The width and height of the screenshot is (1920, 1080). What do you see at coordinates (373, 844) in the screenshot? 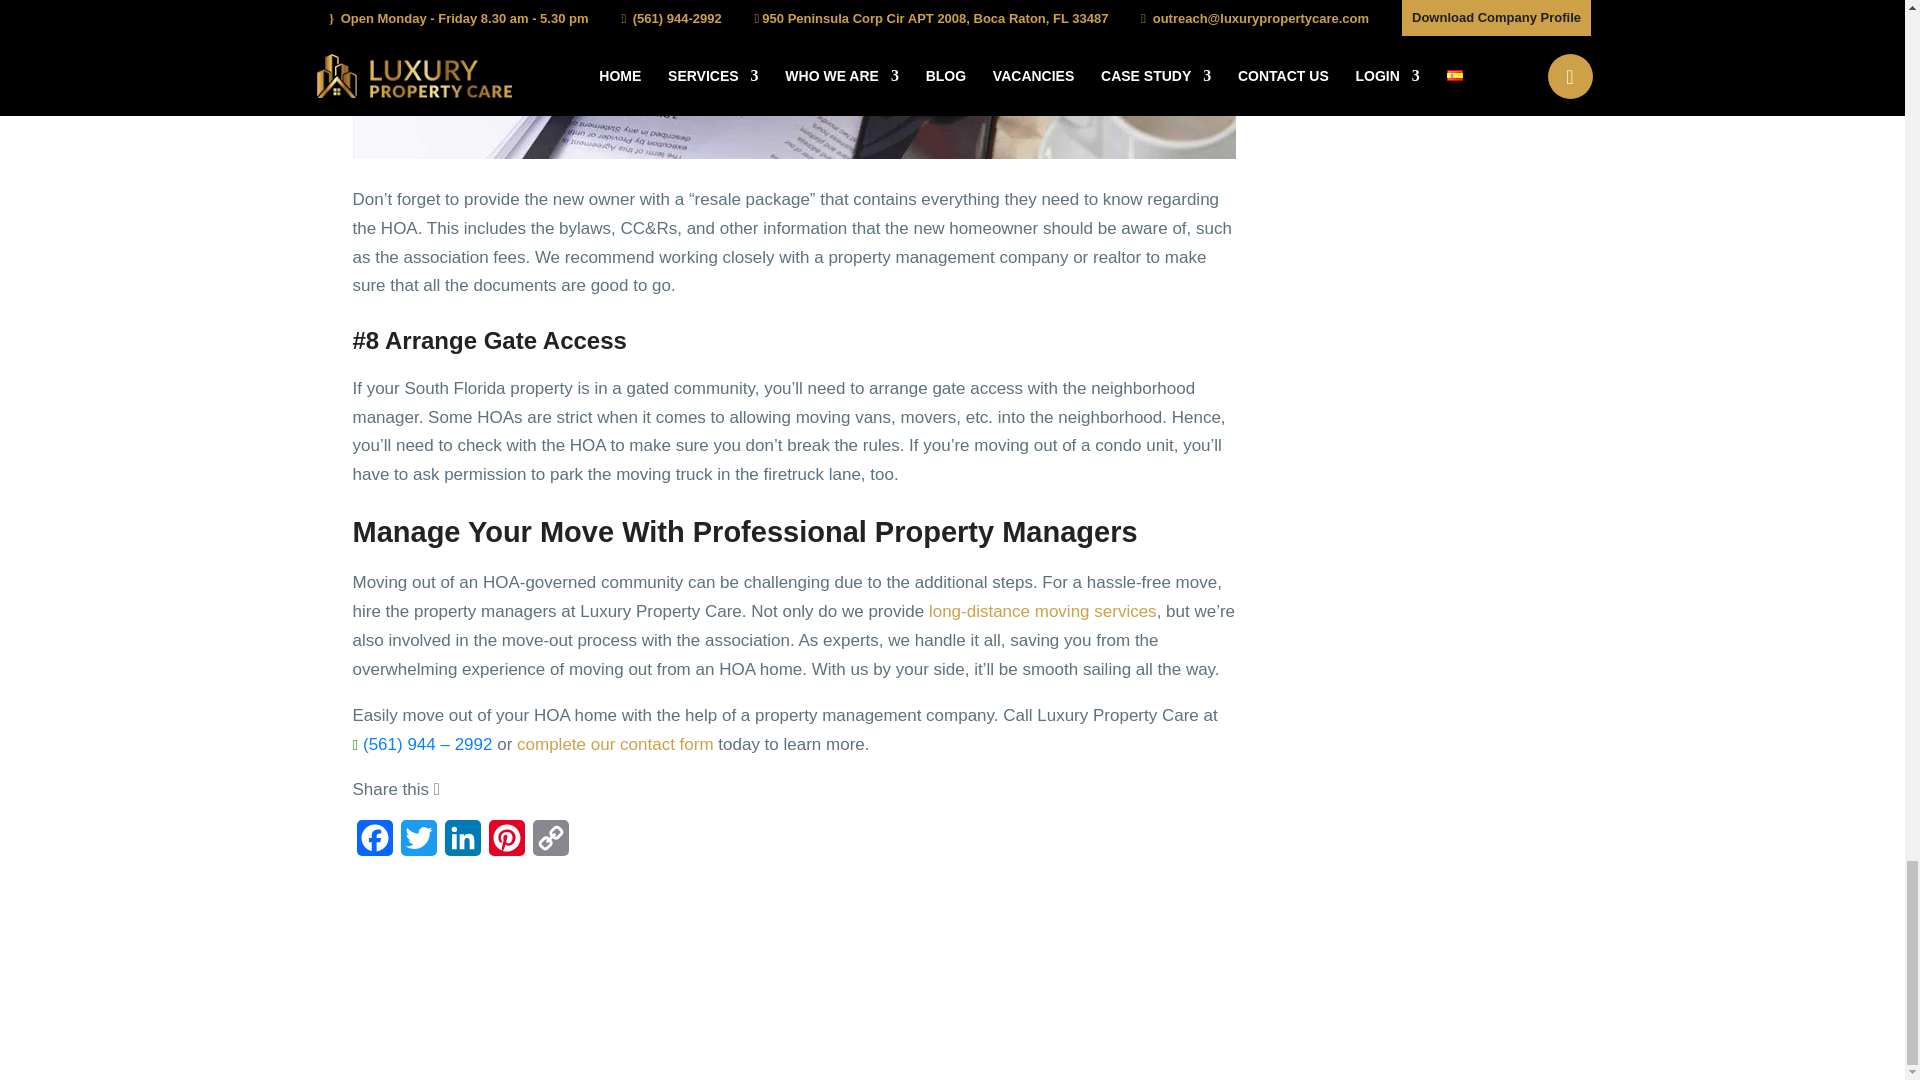
I see `Facebook` at bounding box center [373, 844].